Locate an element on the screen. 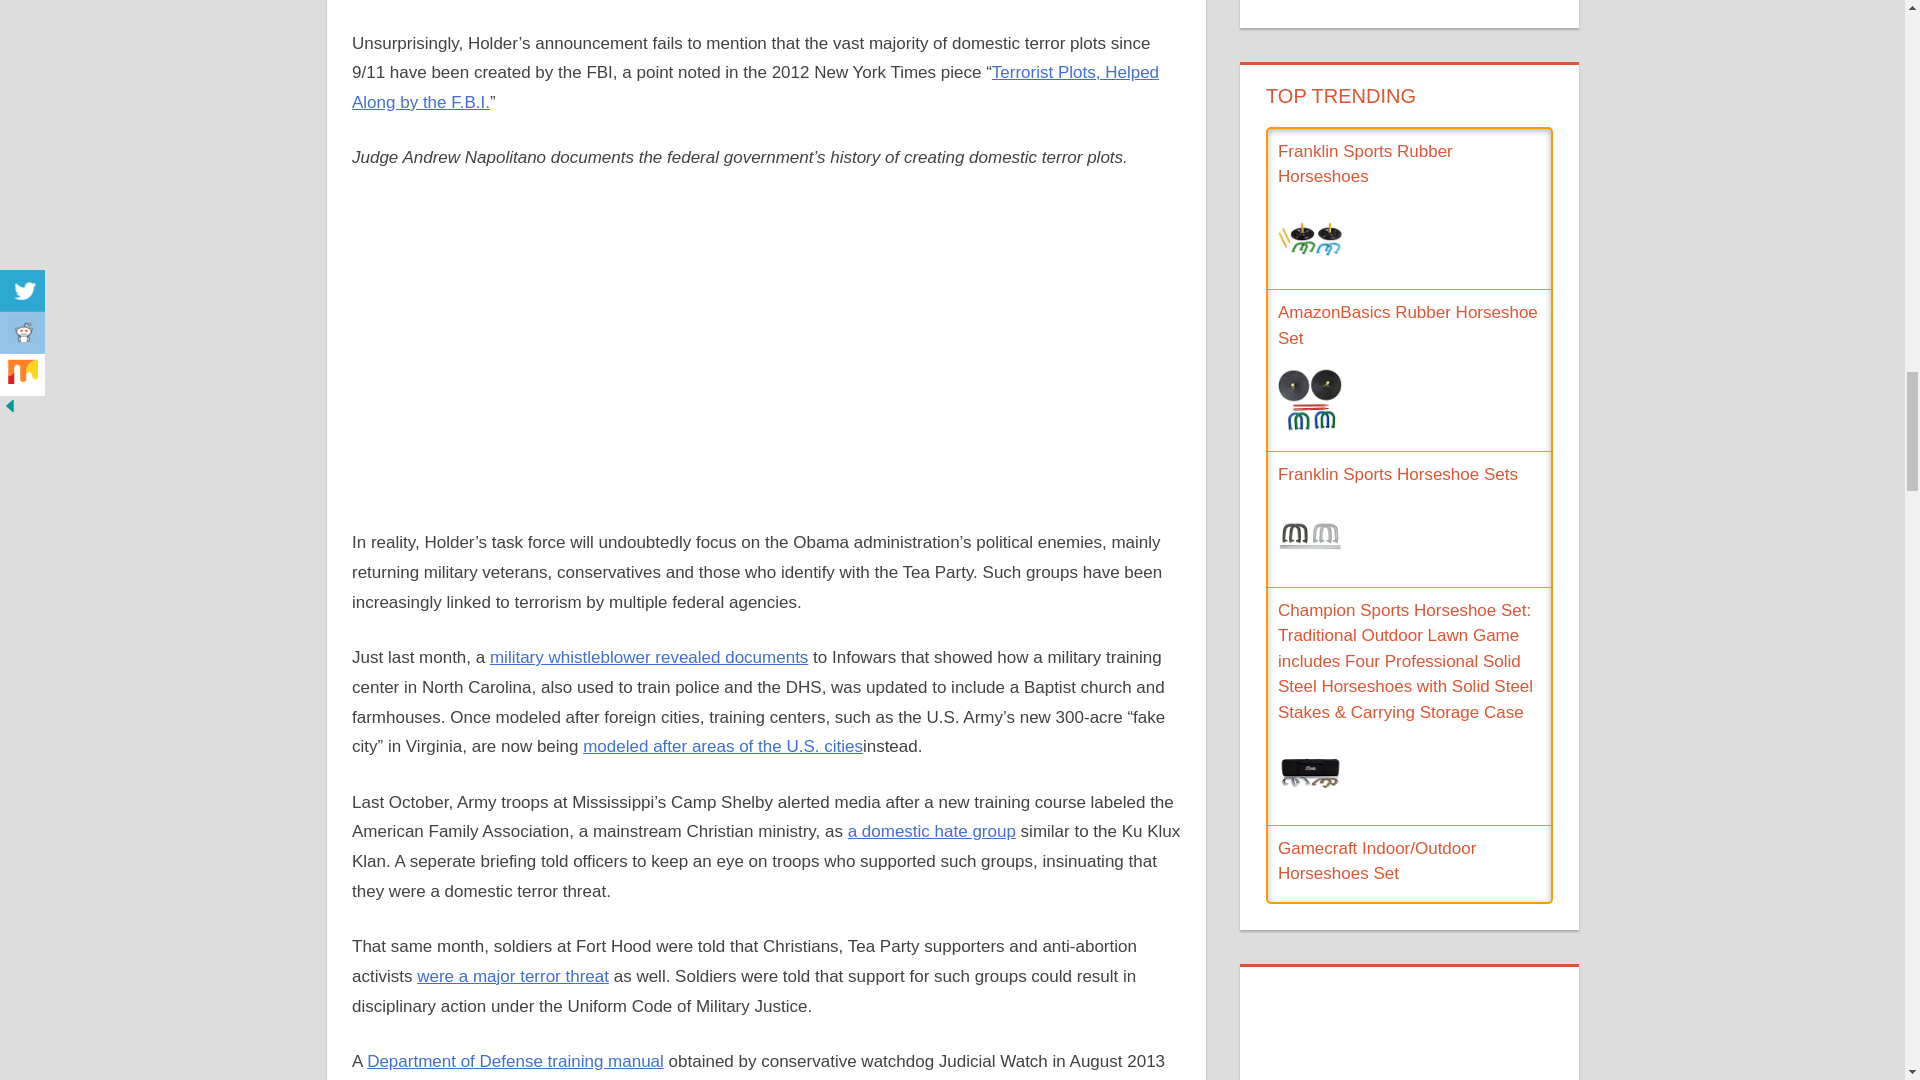 The width and height of the screenshot is (1920, 1080). Franklin Sports Horseshoe Sets is located at coordinates (1398, 474).